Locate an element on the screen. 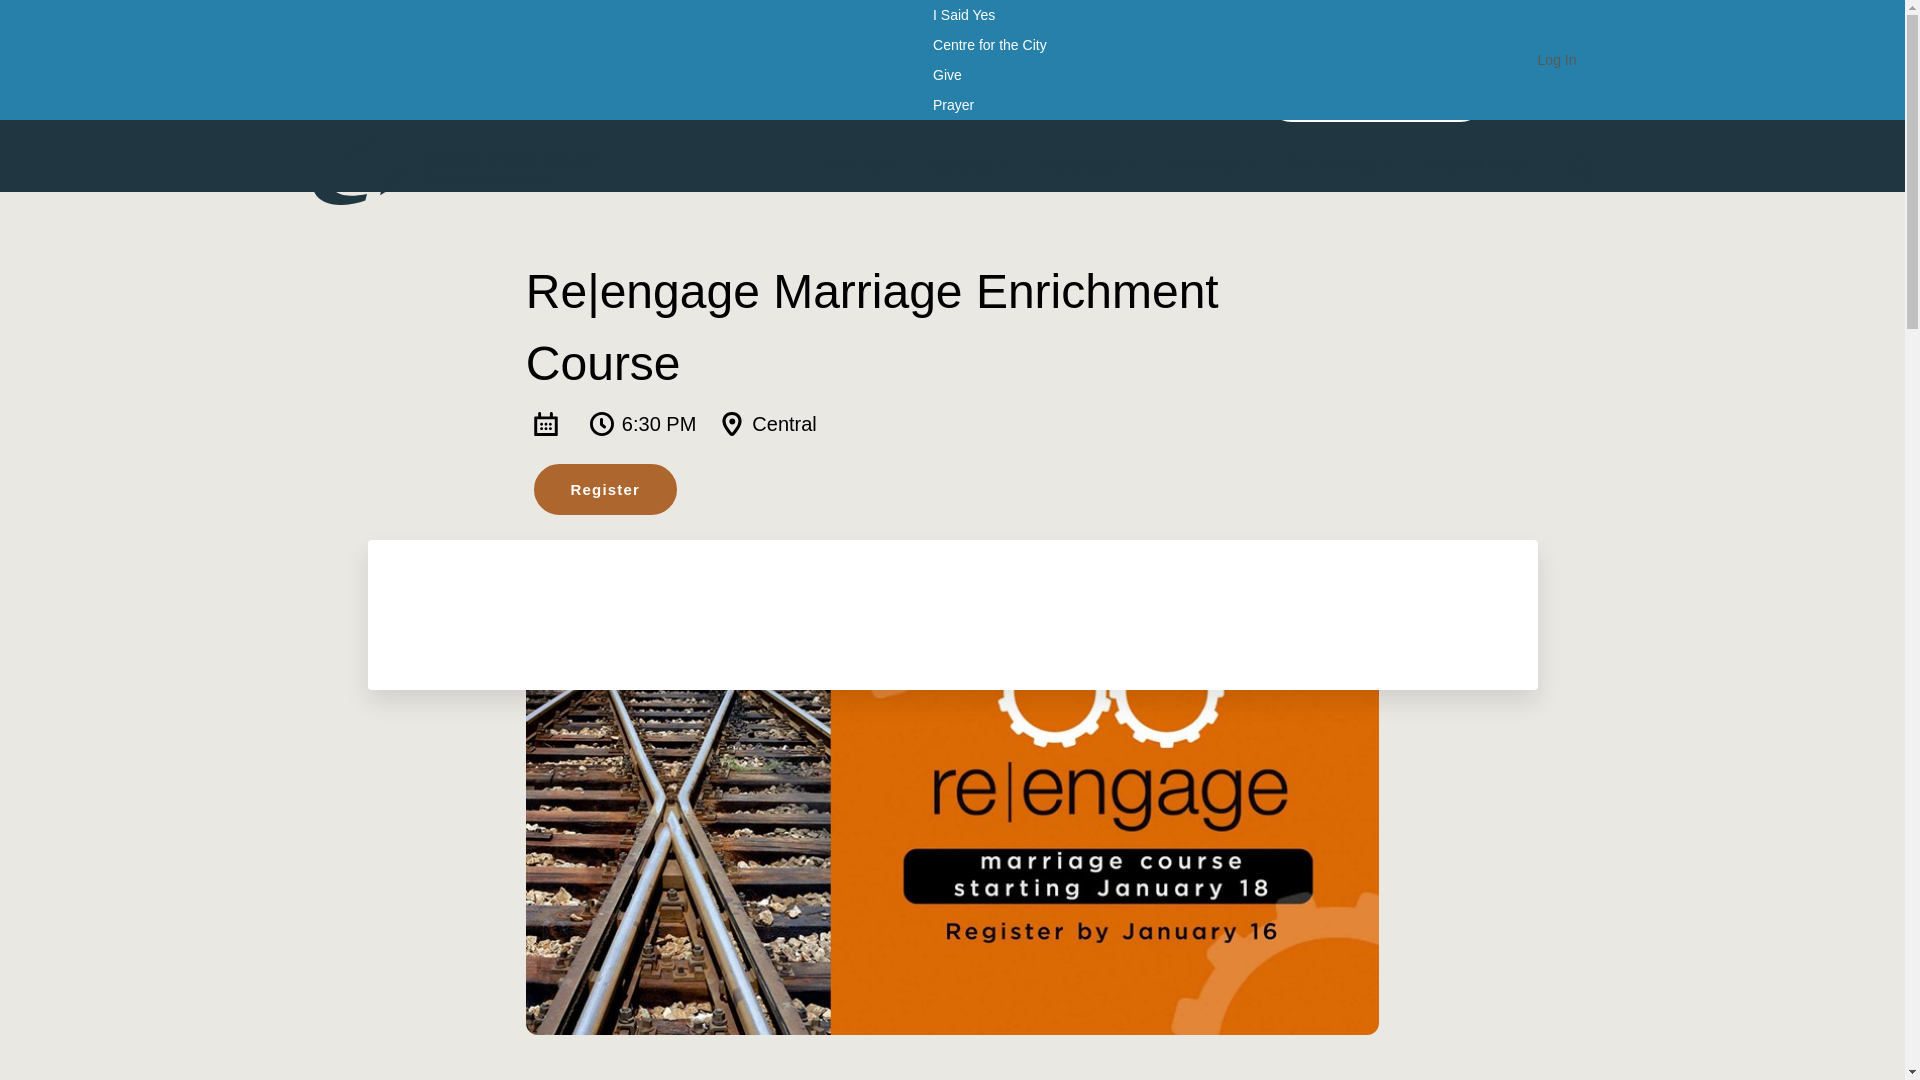  Campuses is located at coordinates (1089, 166).